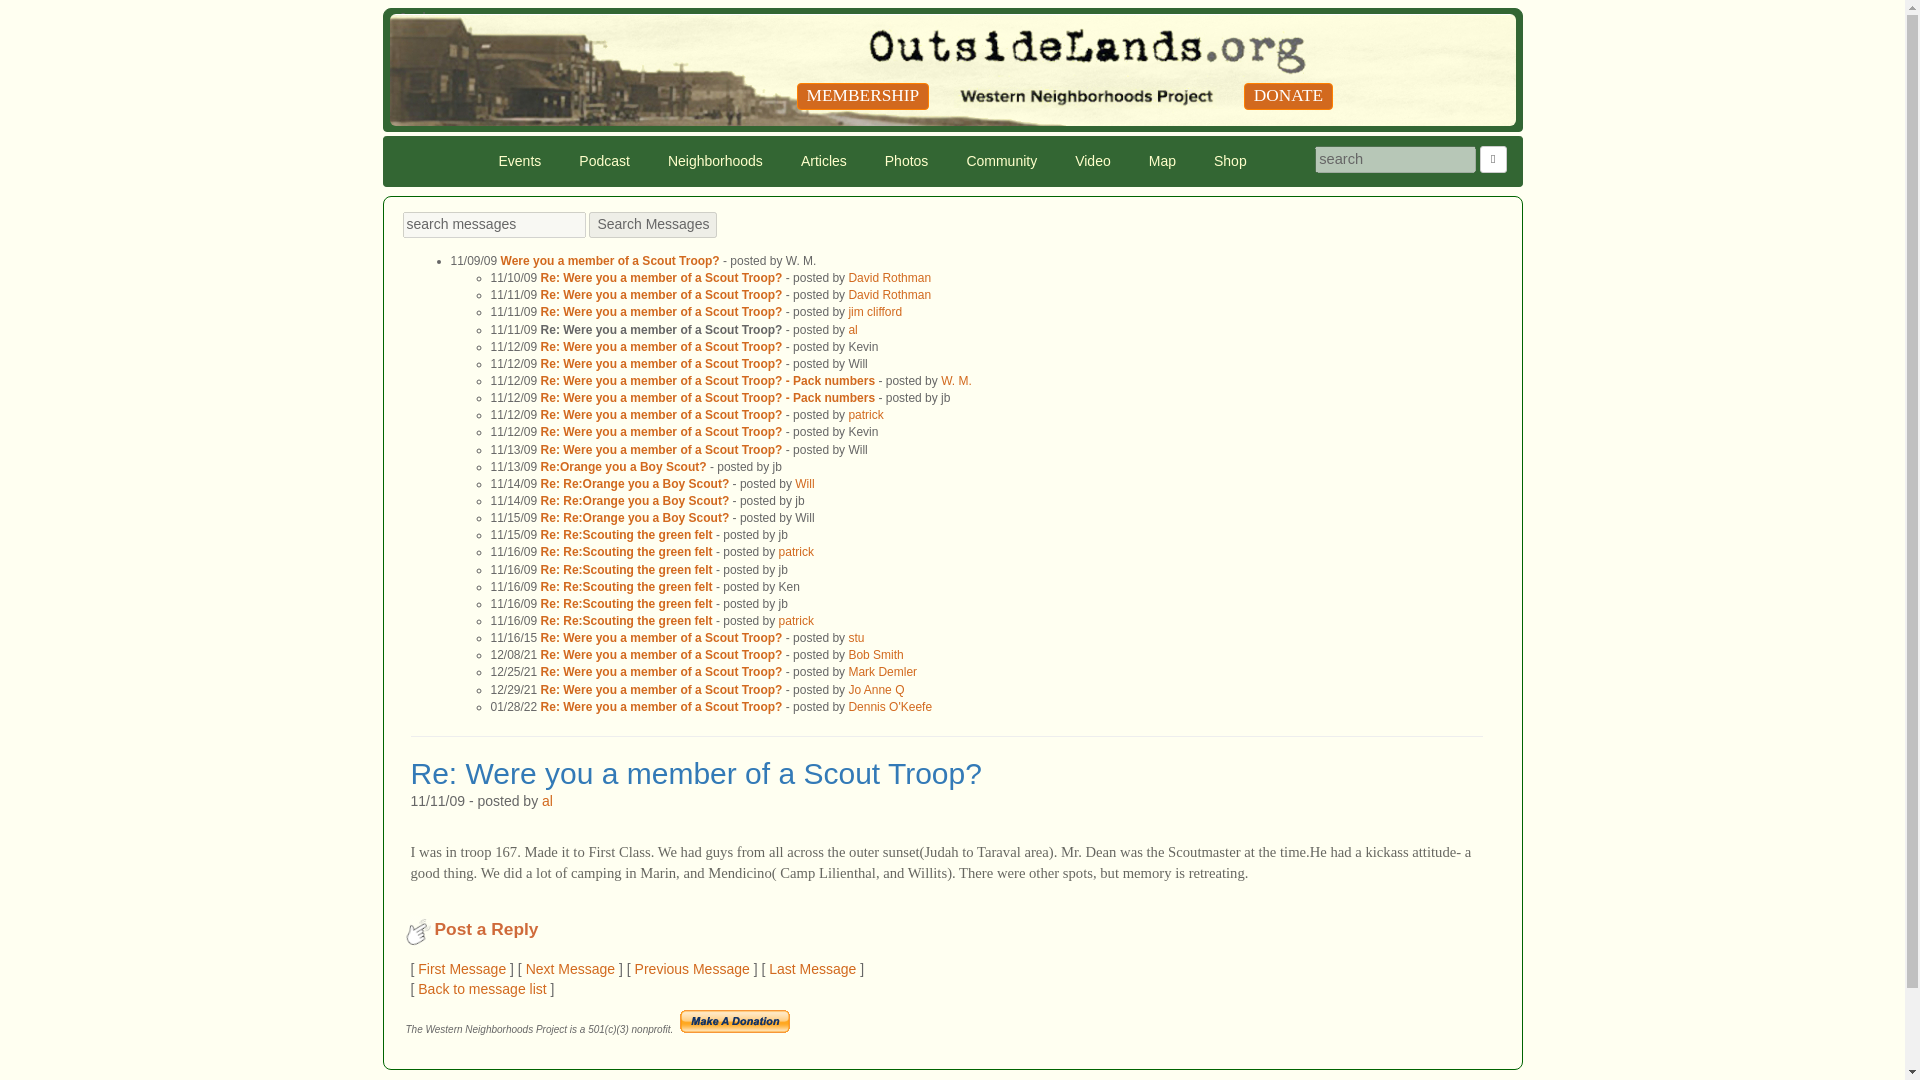 The height and width of the screenshot is (1080, 1920). Describe the element at coordinates (520, 160) in the screenshot. I see `Events` at that location.